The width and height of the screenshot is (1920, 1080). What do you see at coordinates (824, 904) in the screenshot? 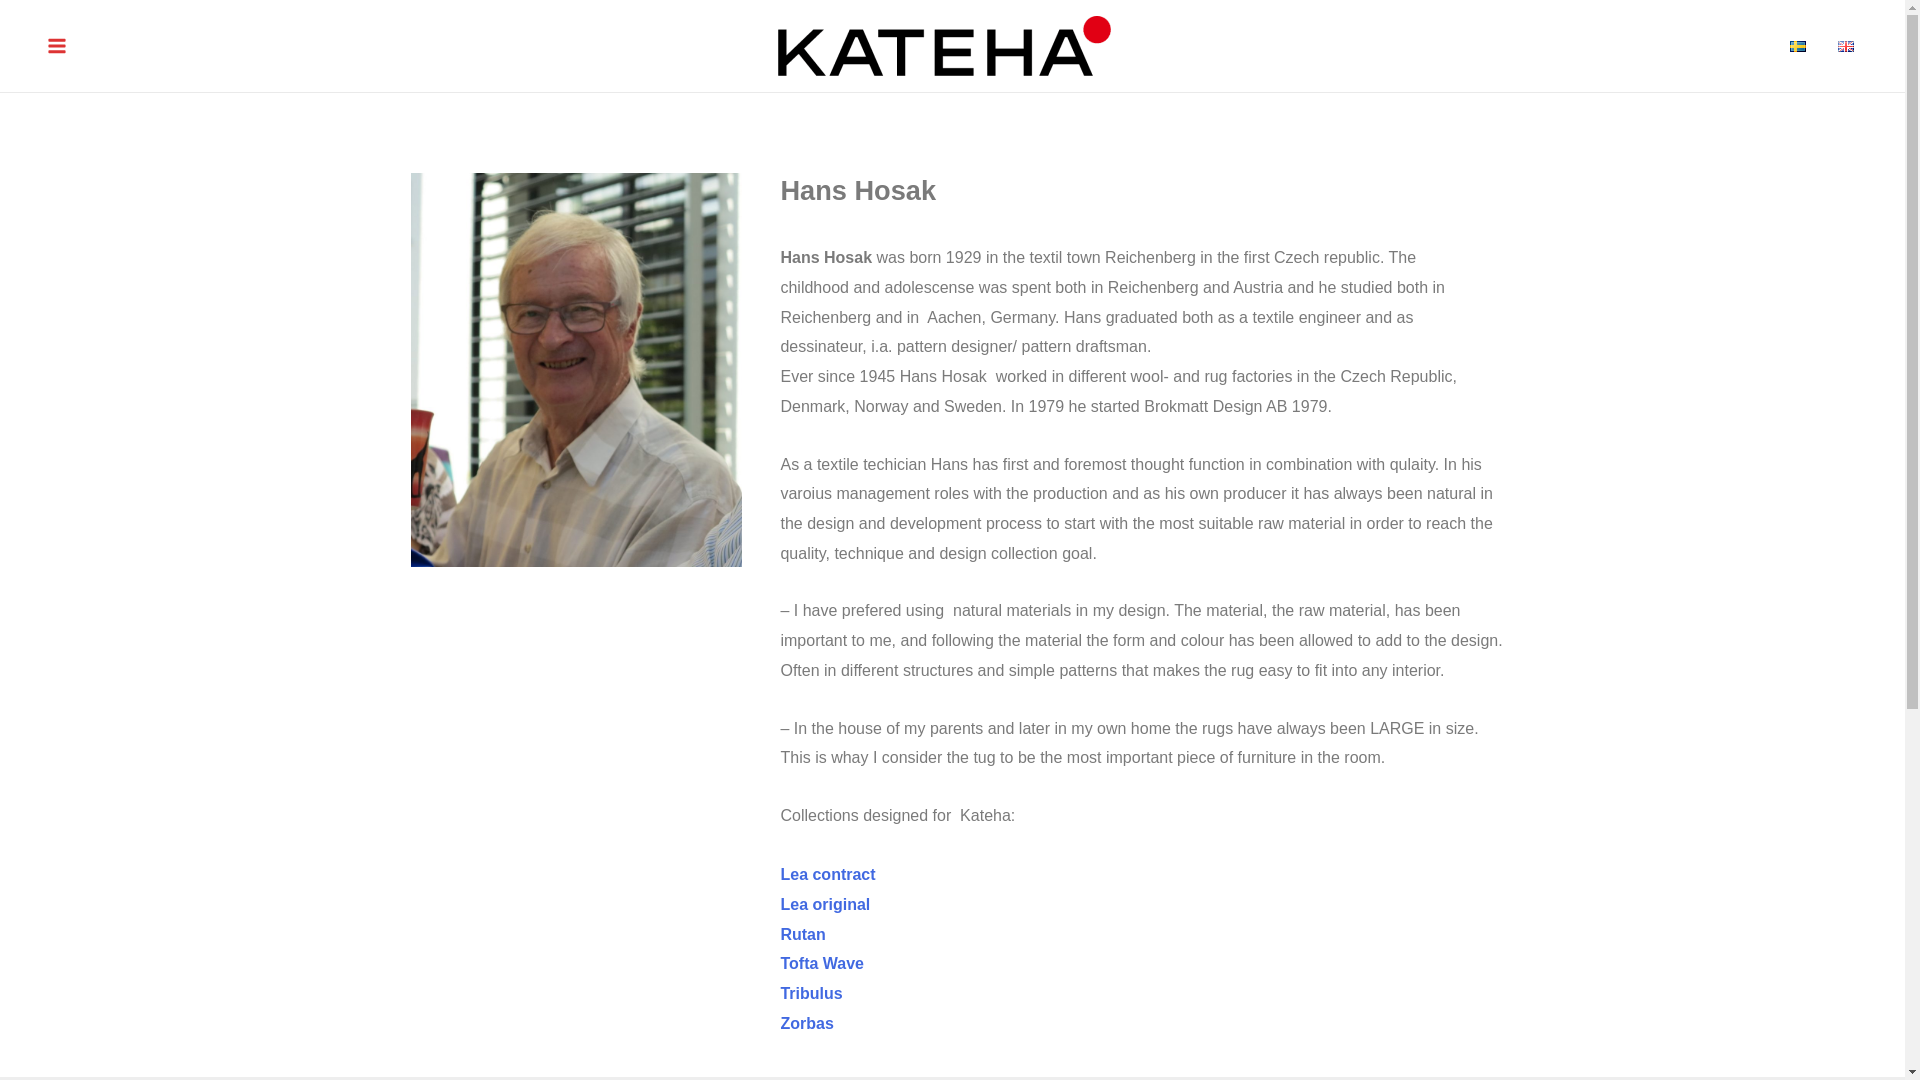
I see `Lea original` at bounding box center [824, 904].